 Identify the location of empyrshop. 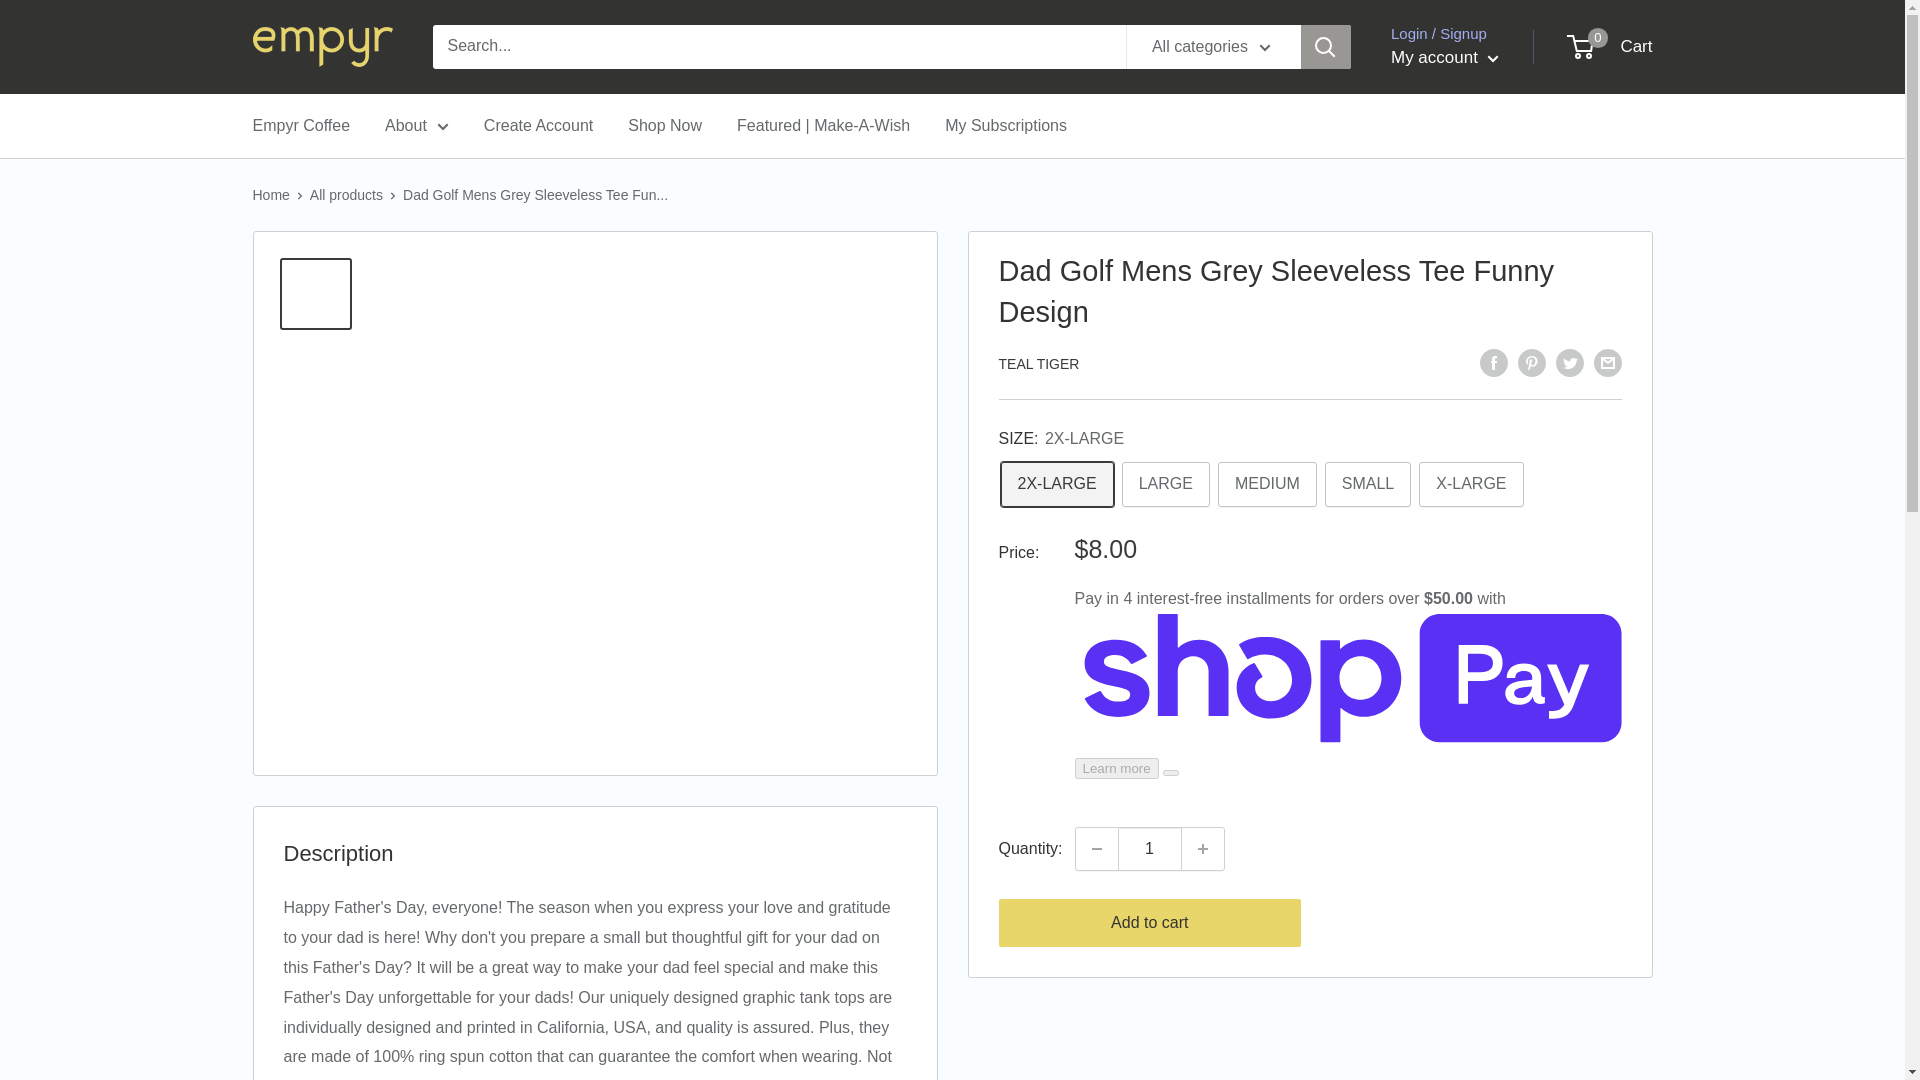
(1610, 46).